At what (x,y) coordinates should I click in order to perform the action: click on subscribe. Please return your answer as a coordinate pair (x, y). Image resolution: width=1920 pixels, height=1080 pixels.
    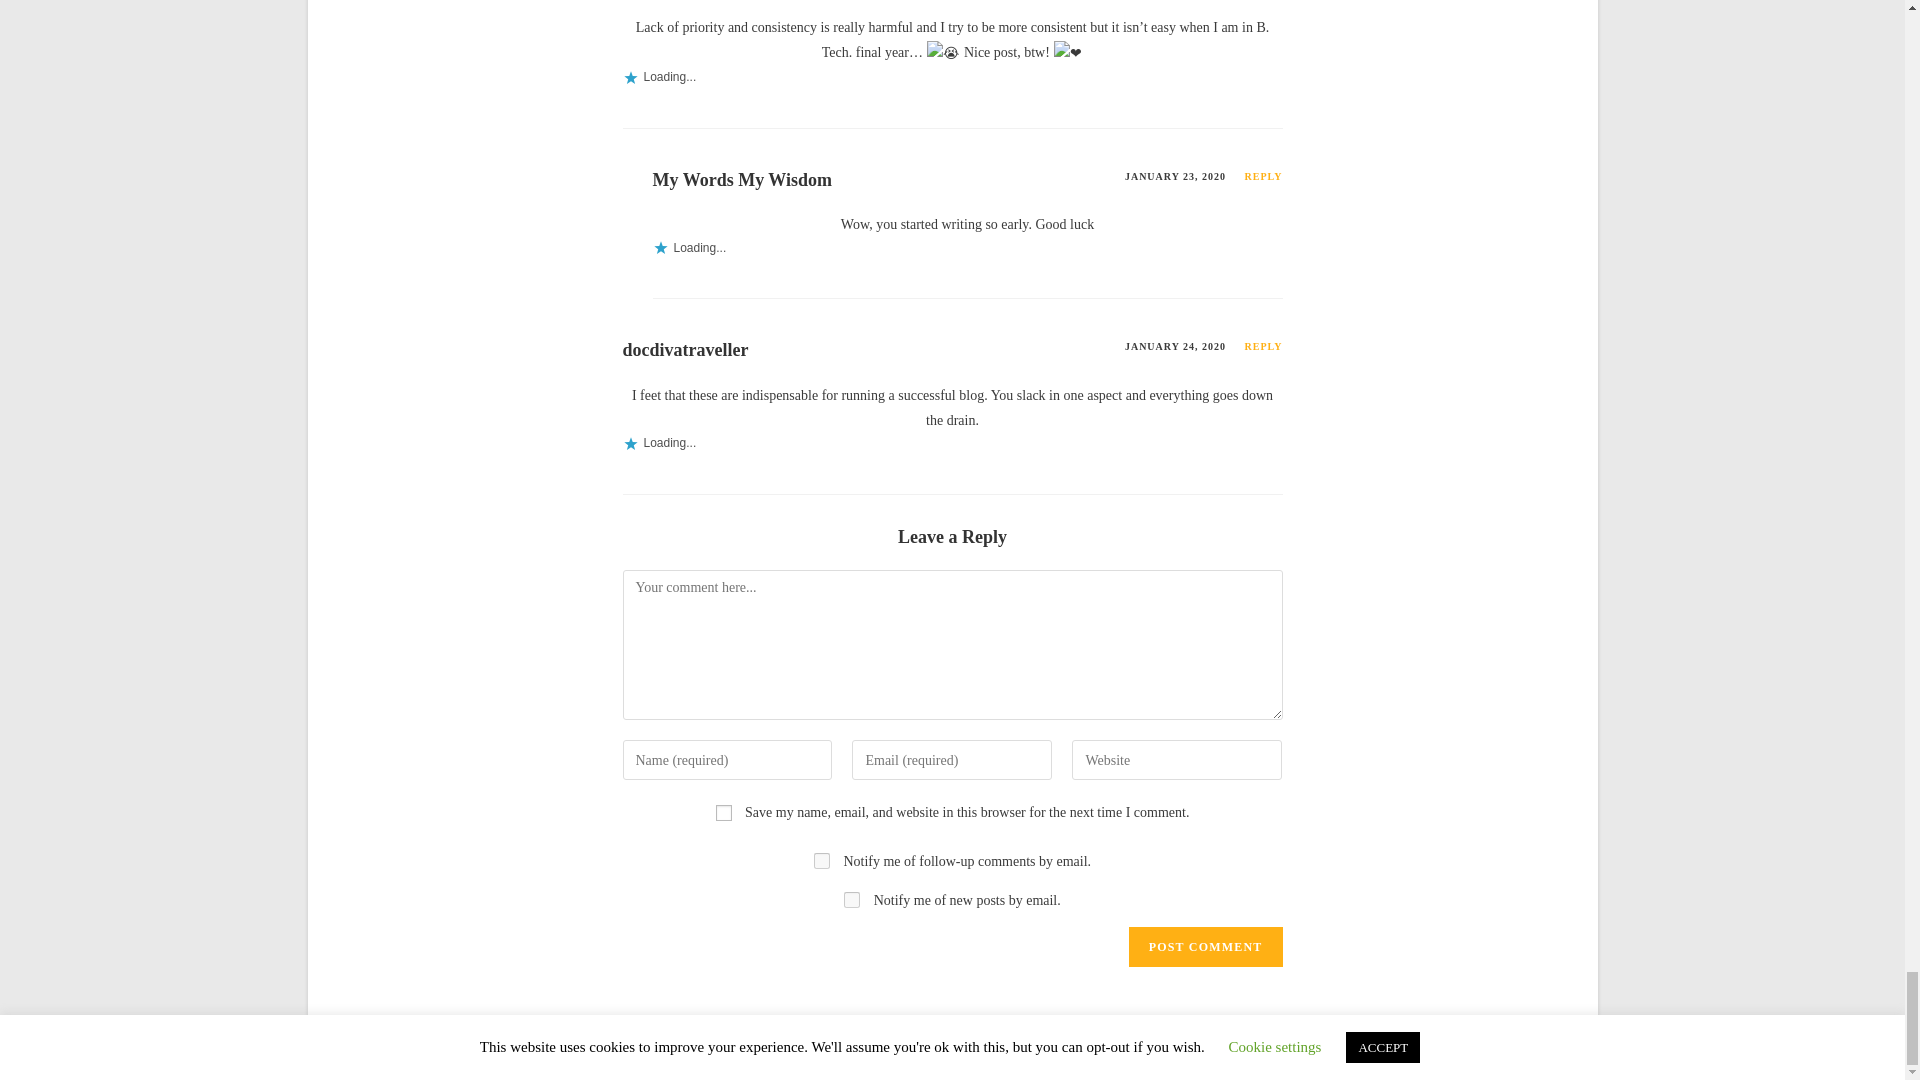
    Looking at the image, I should click on (852, 900).